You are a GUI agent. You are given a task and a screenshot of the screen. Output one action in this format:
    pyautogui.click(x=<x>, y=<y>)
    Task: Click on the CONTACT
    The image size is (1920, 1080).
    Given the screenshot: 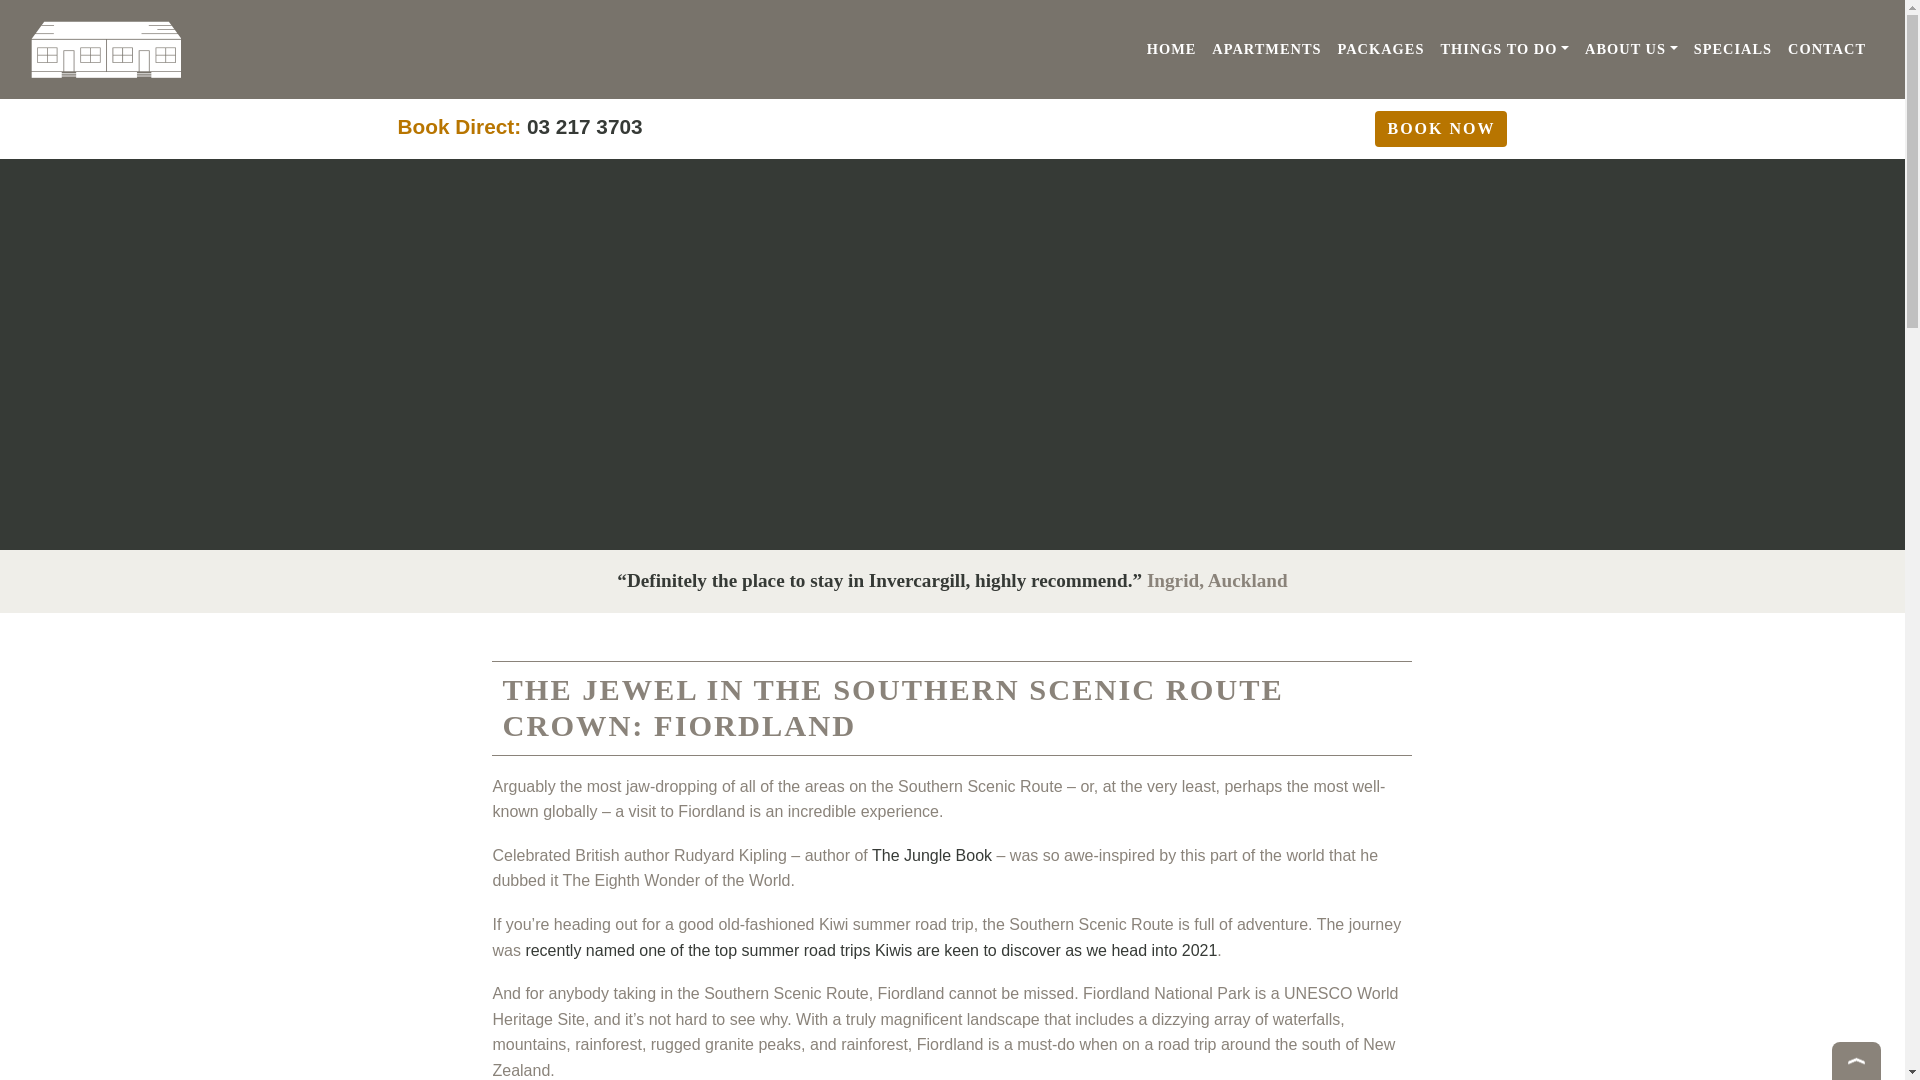 What is the action you would take?
    pyautogui.click(x=1826, y=50)
    